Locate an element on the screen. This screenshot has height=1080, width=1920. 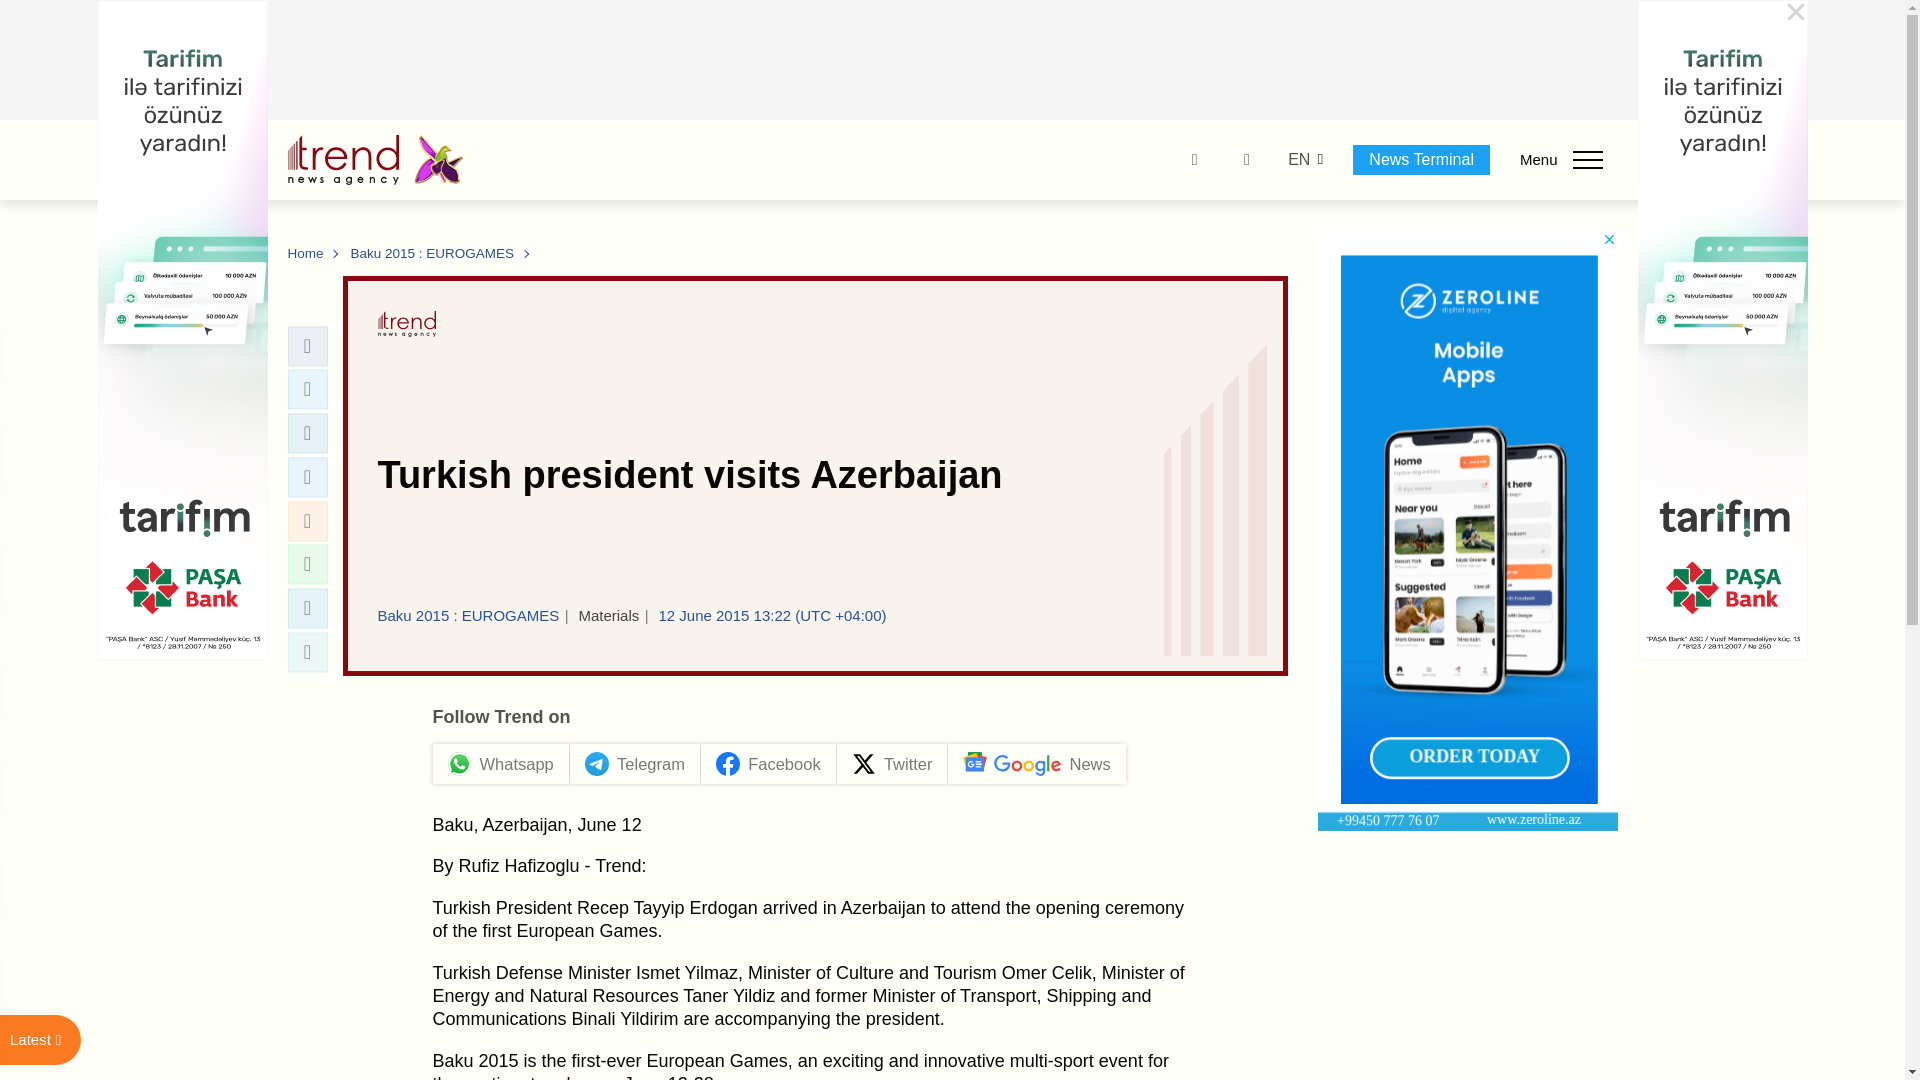
English is located at coordinates (1298, 160).